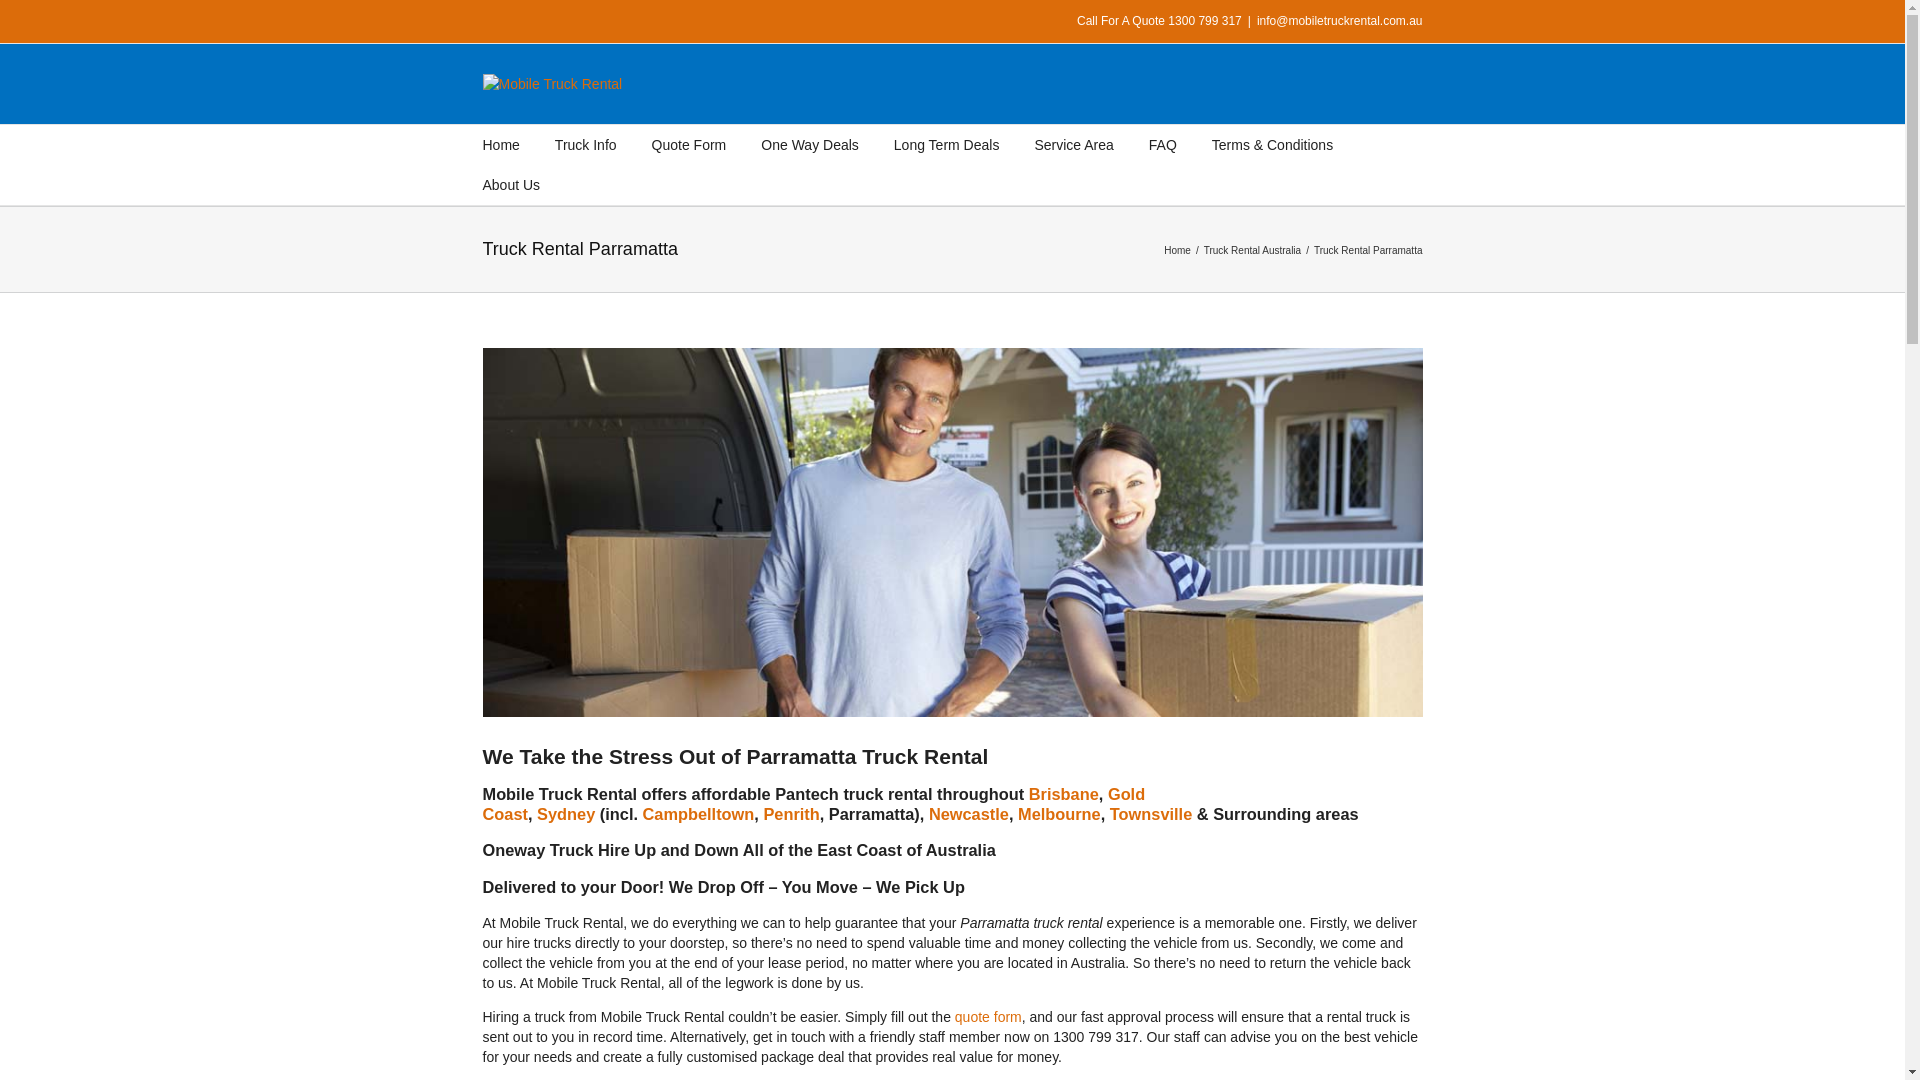 This screenshot has width=1920, height=1080. Describe the element at coordinates (988, 1017) in the screenshot. I see `quote form` at that location.